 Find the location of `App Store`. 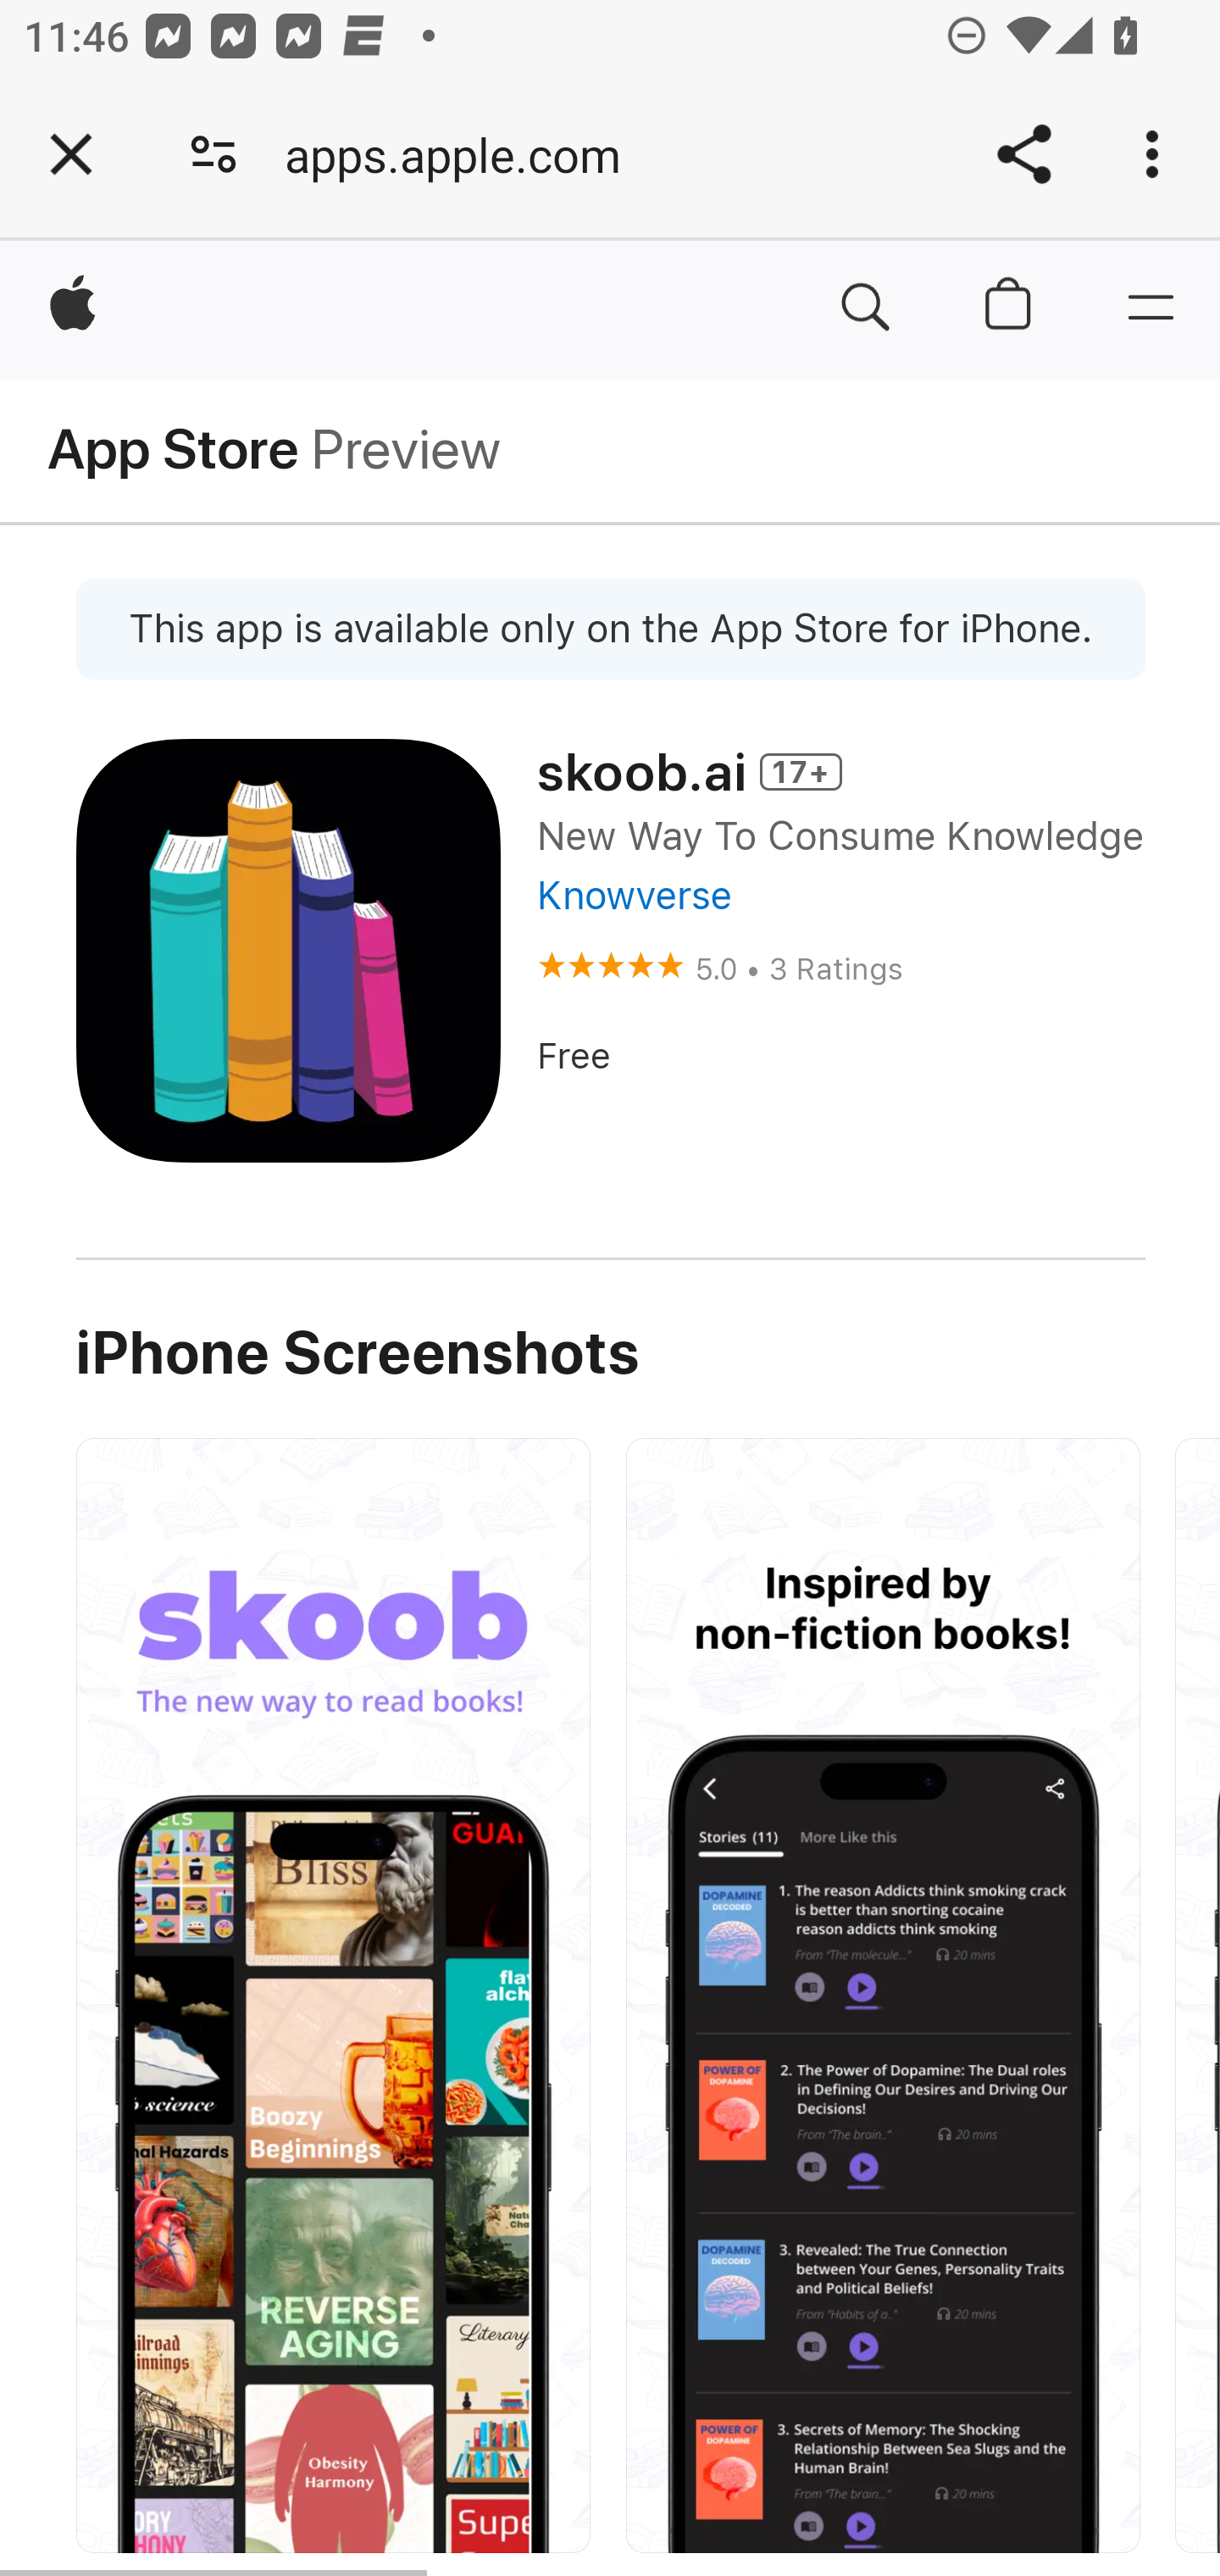

App Store is located at coordinates (175, 451).